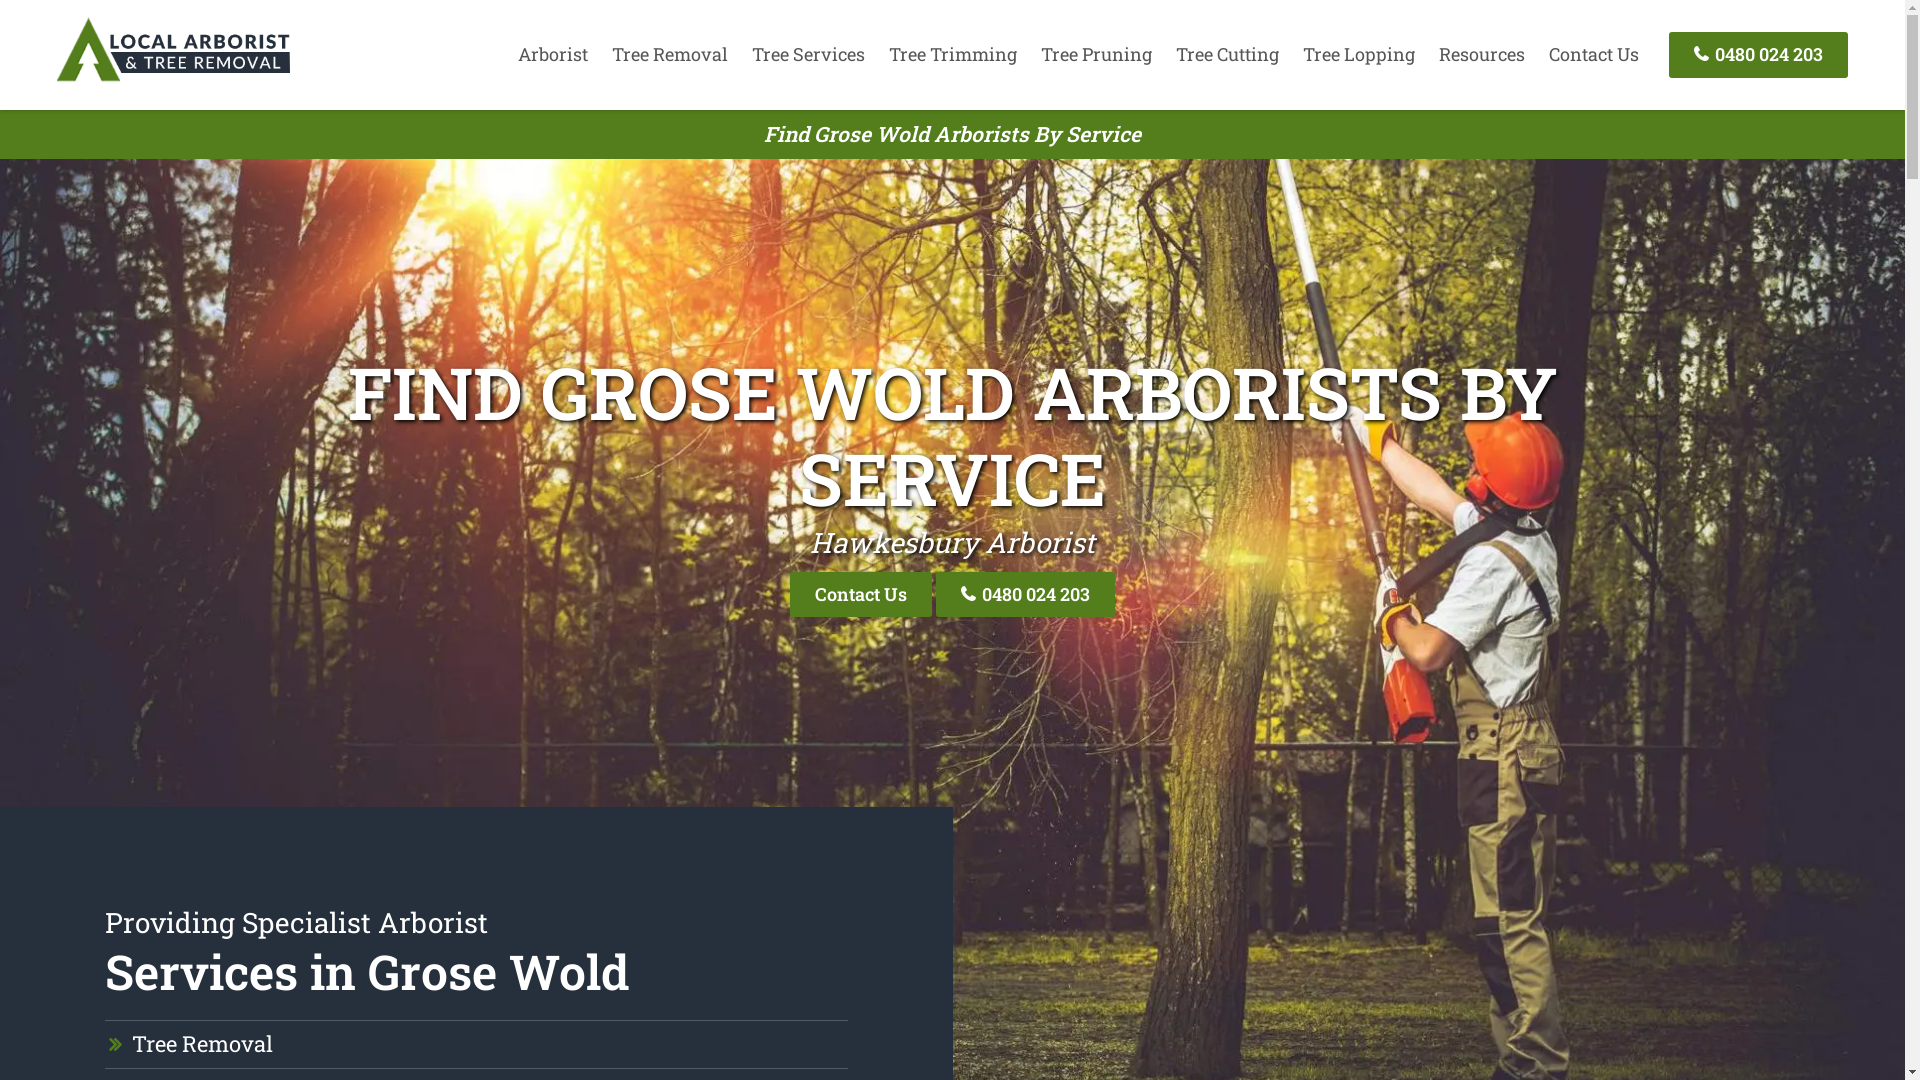  I want to click on Contact Us, so click(861, 594).